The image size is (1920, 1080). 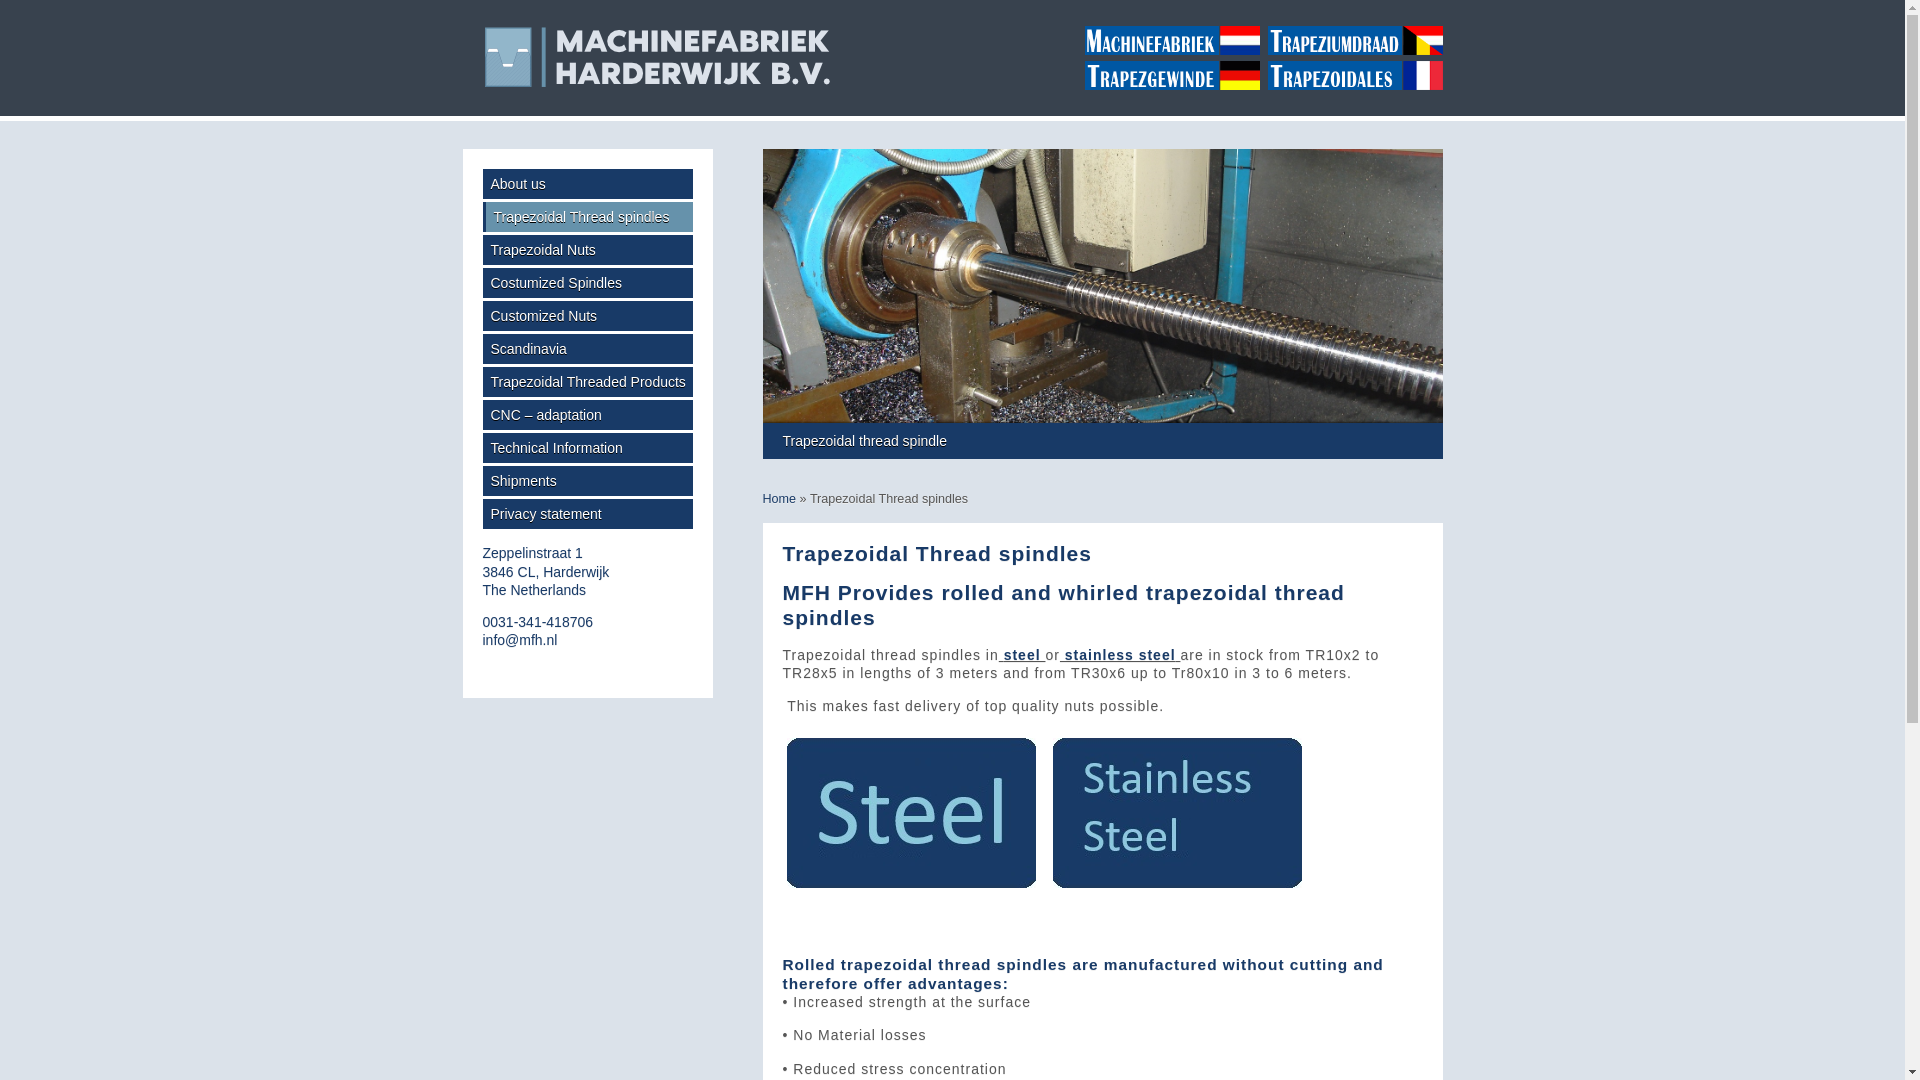 What do you see at coordinates (1351, 40) in the screenshot?
I see `Trapezoidal Thread spindles` at bounding box center [1351, 40].